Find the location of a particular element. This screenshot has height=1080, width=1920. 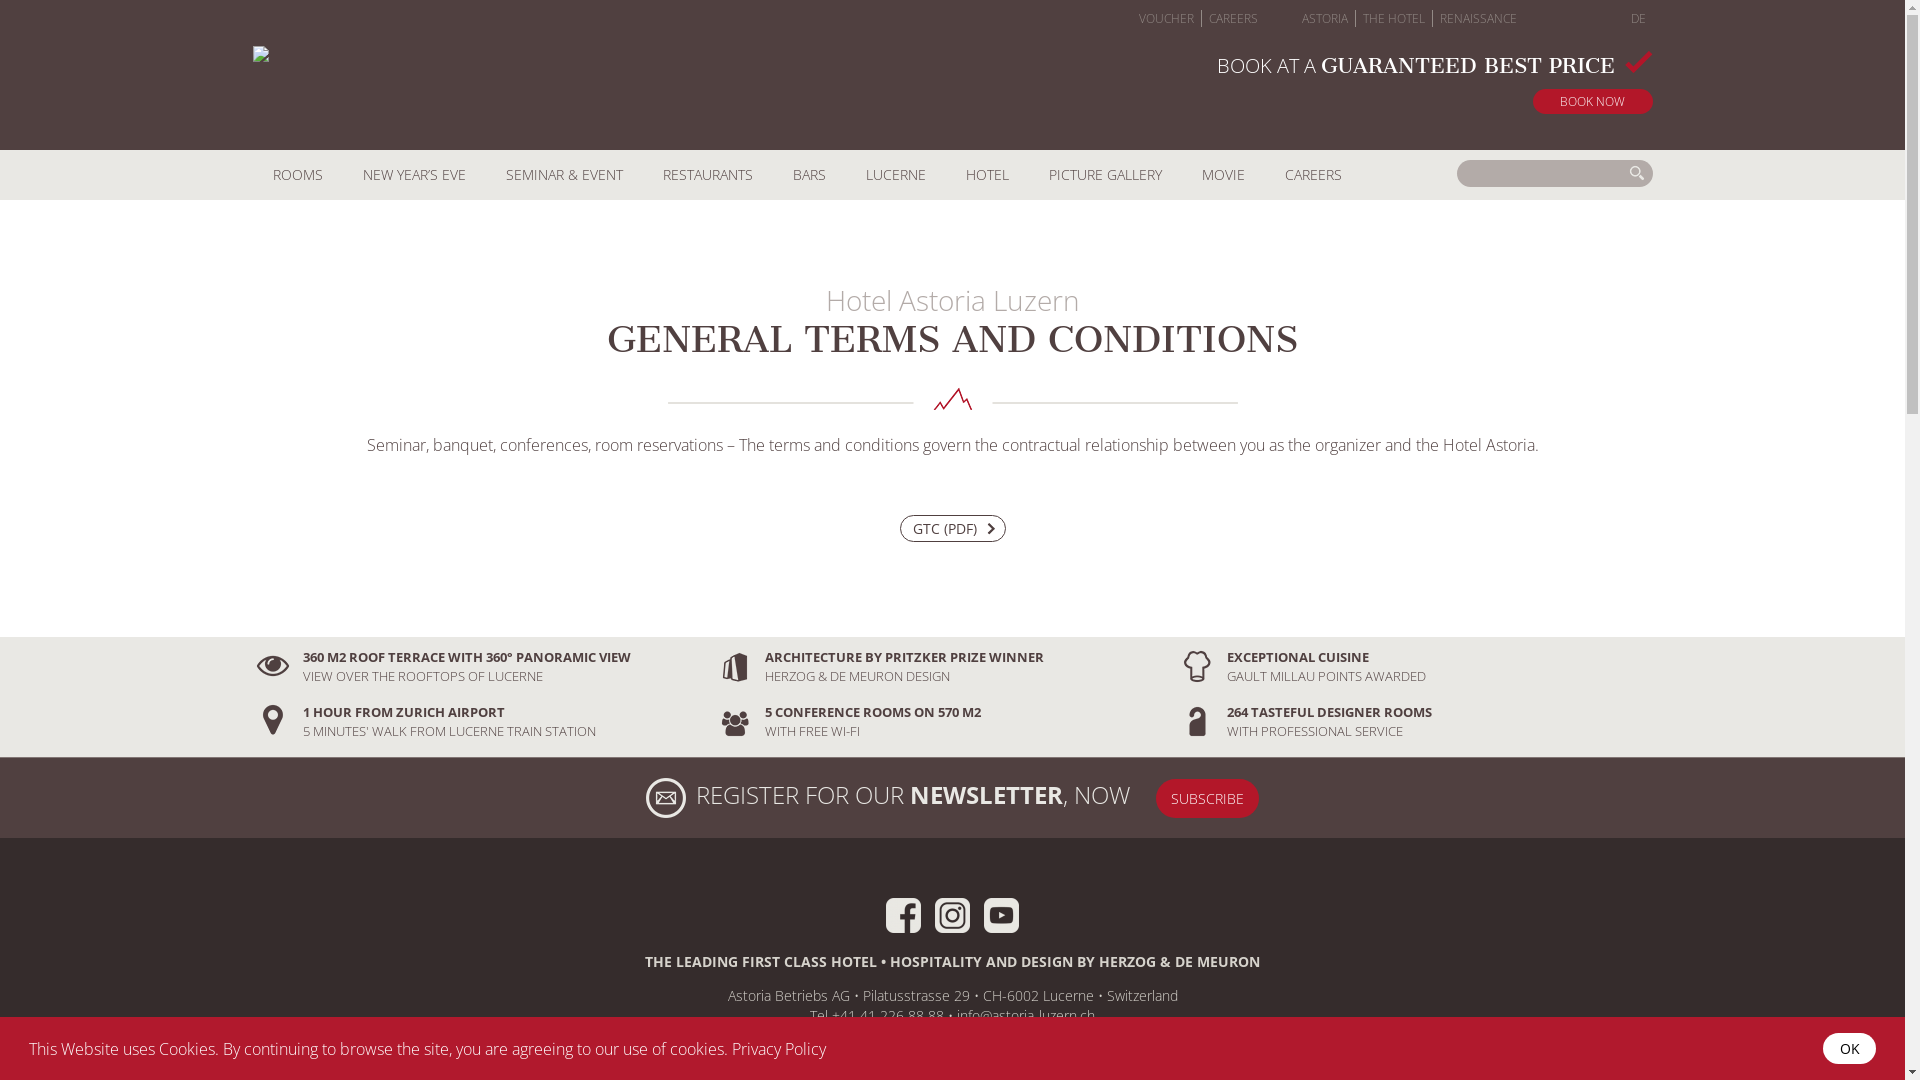

EXCEPTIONAL CUISINE
GAULT MILLAU POINTS AWARDED is located at coordinates (1407, 666).